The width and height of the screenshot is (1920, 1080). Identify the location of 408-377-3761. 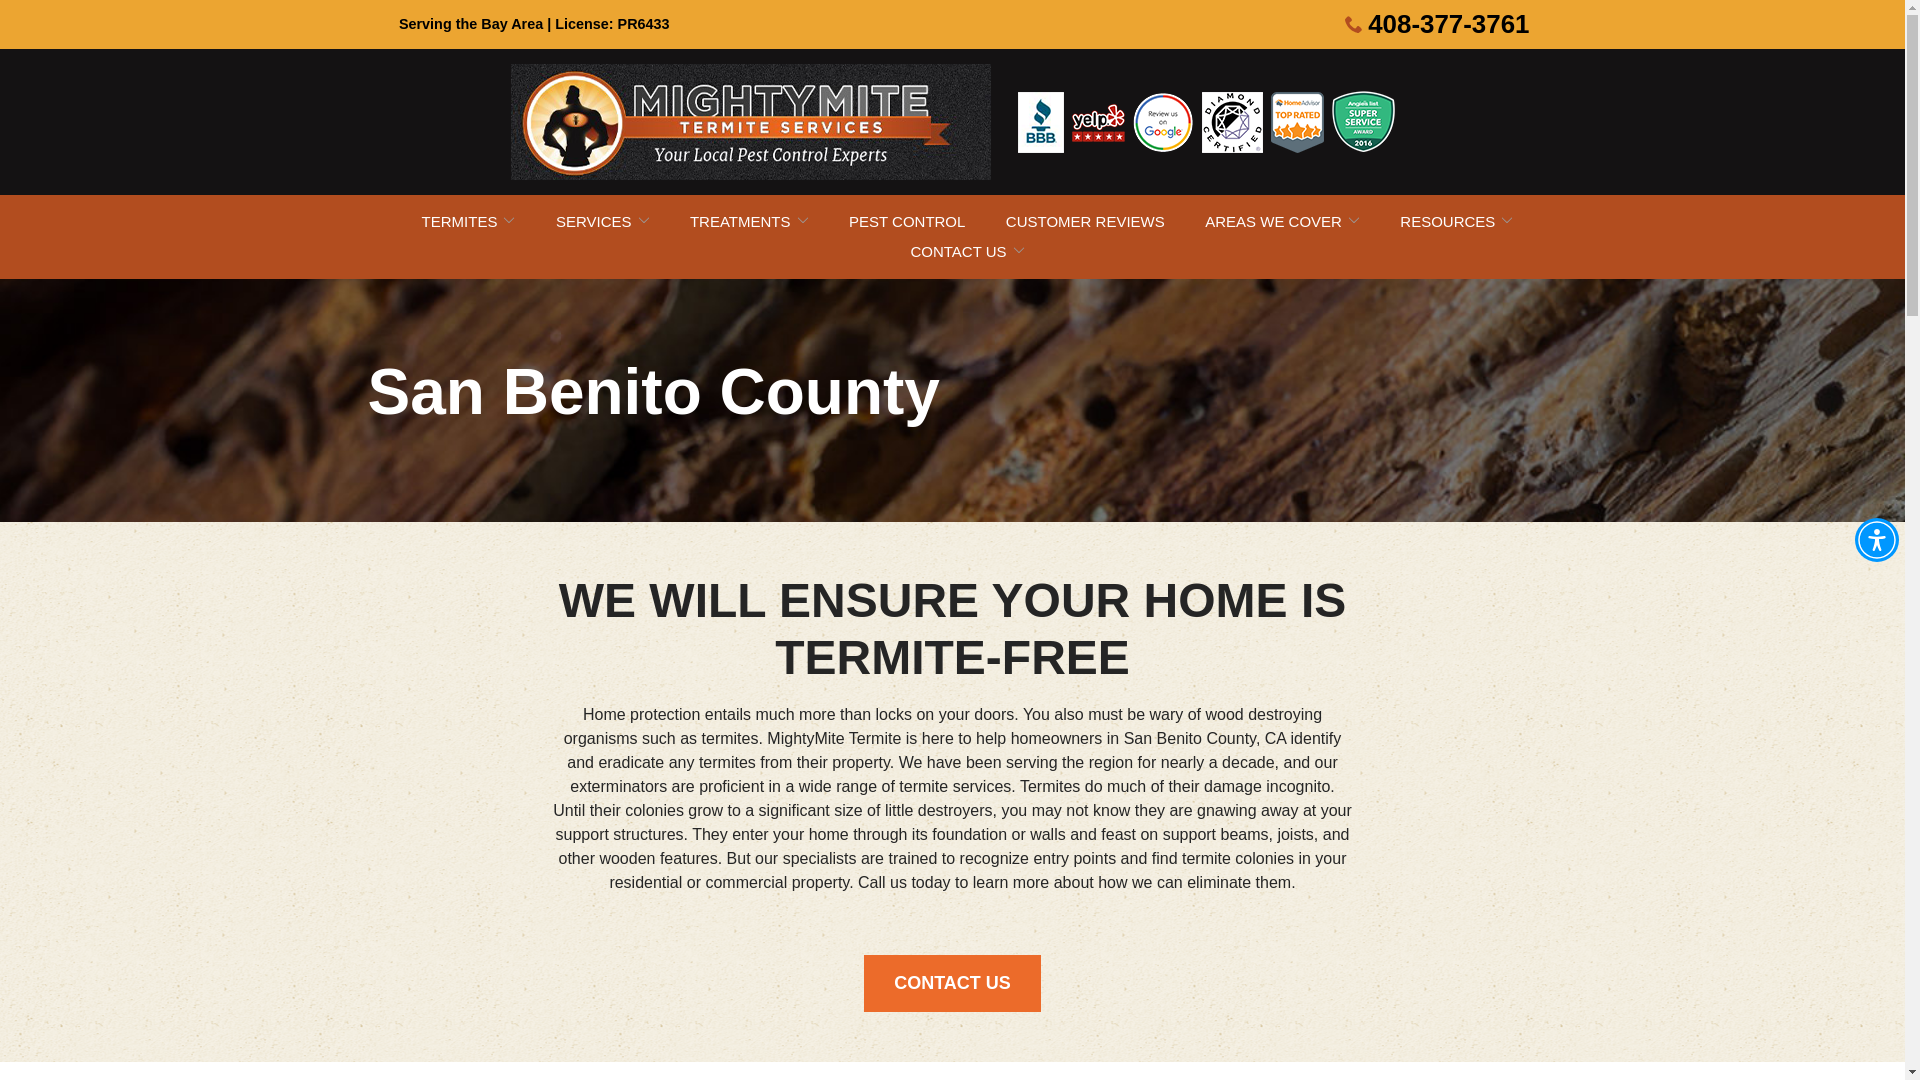
(1436, 24).